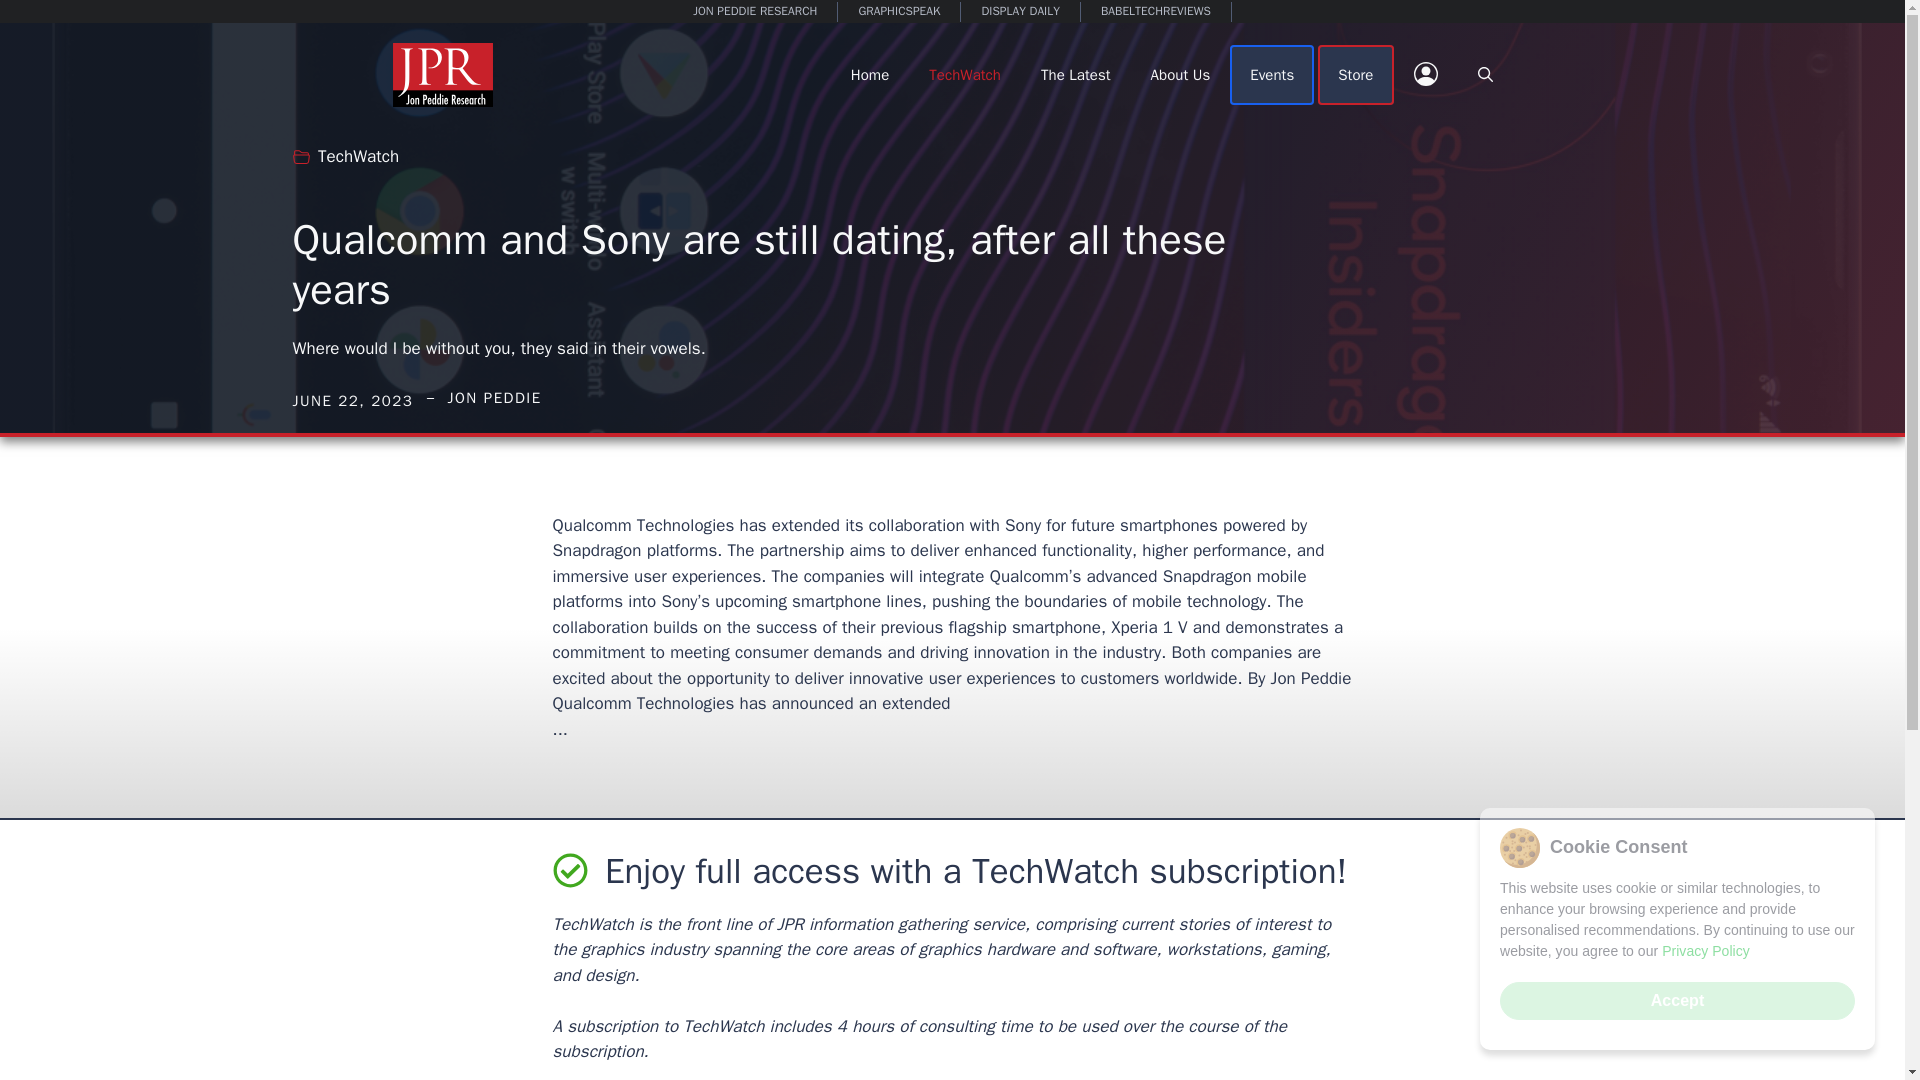 The image size is (1920, 1080). Describe the element at coordinates (1180, 74) in the screenshot. I see `About Us` at that location.